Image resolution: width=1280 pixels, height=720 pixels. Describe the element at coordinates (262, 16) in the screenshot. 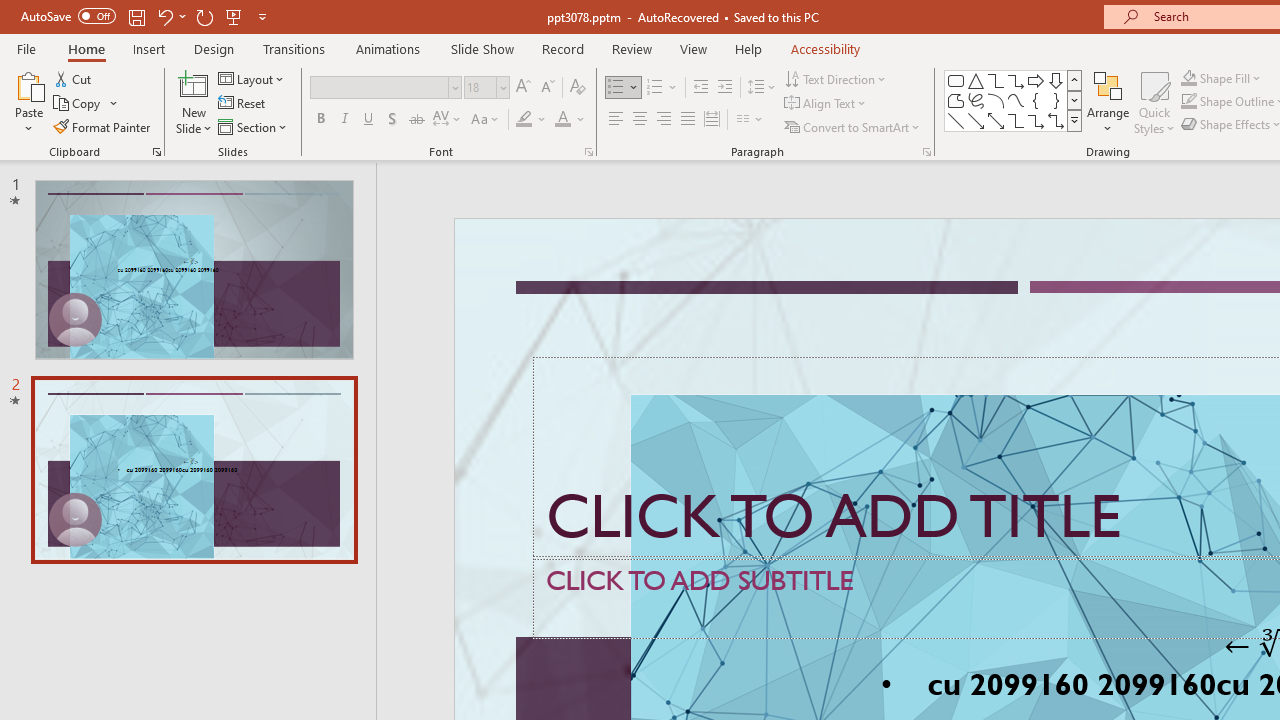

I see `Customize Quick Access Toolbar` at that location.